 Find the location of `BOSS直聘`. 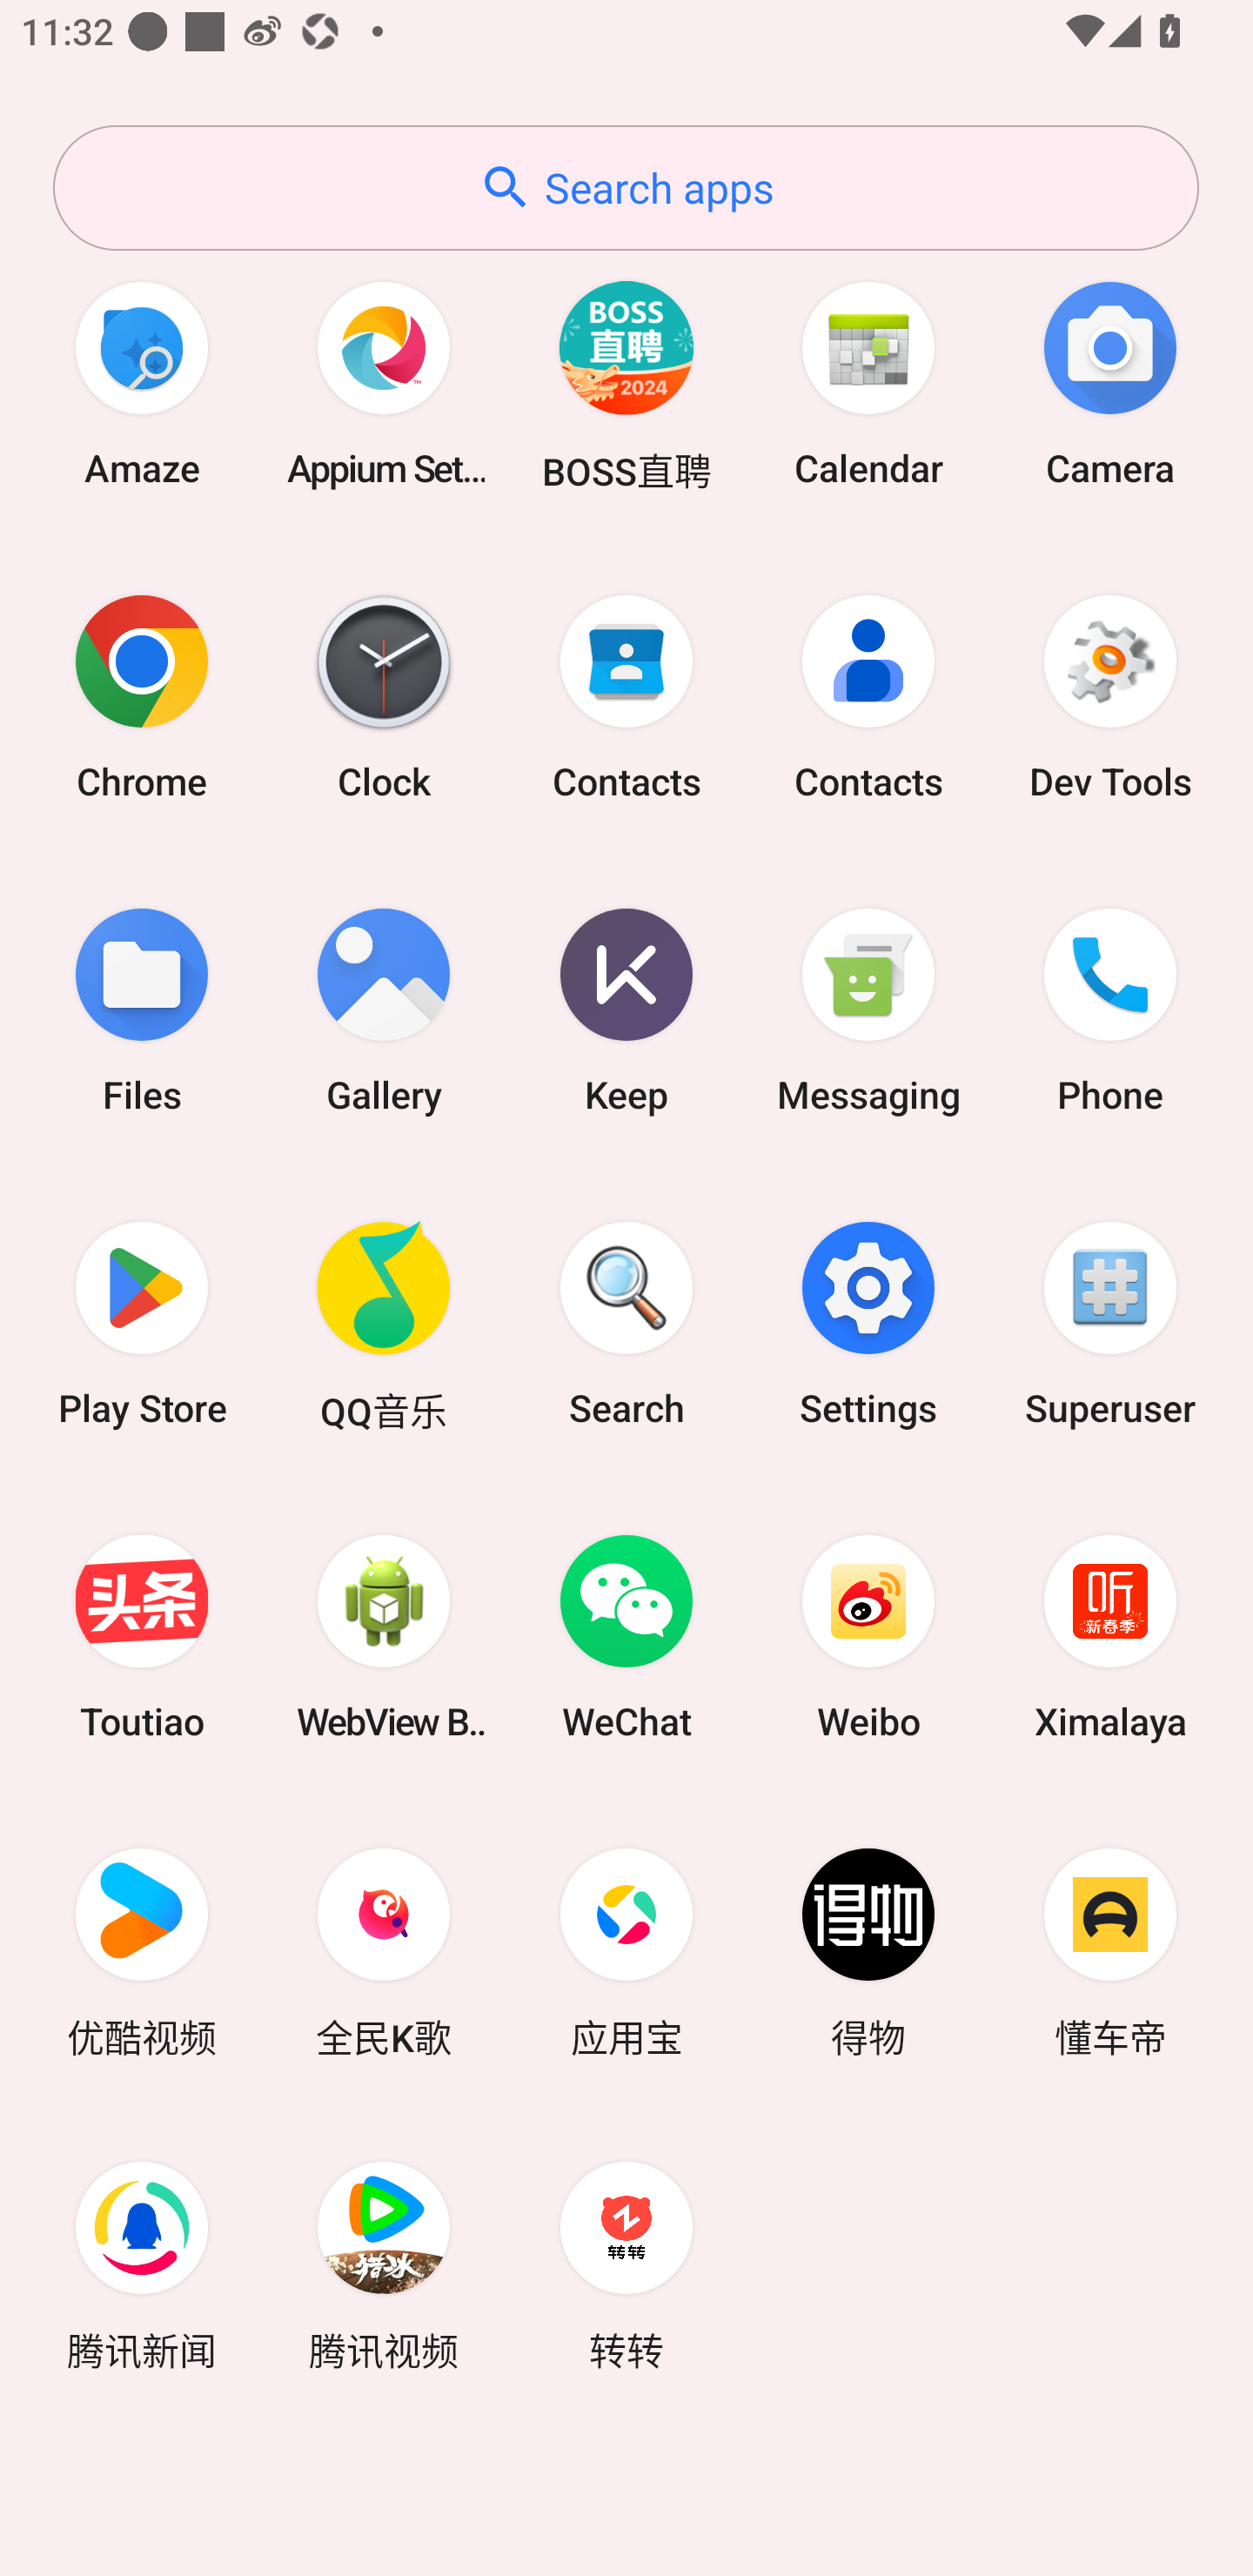

BOSS直聘 is located at coordinates (626, 383).